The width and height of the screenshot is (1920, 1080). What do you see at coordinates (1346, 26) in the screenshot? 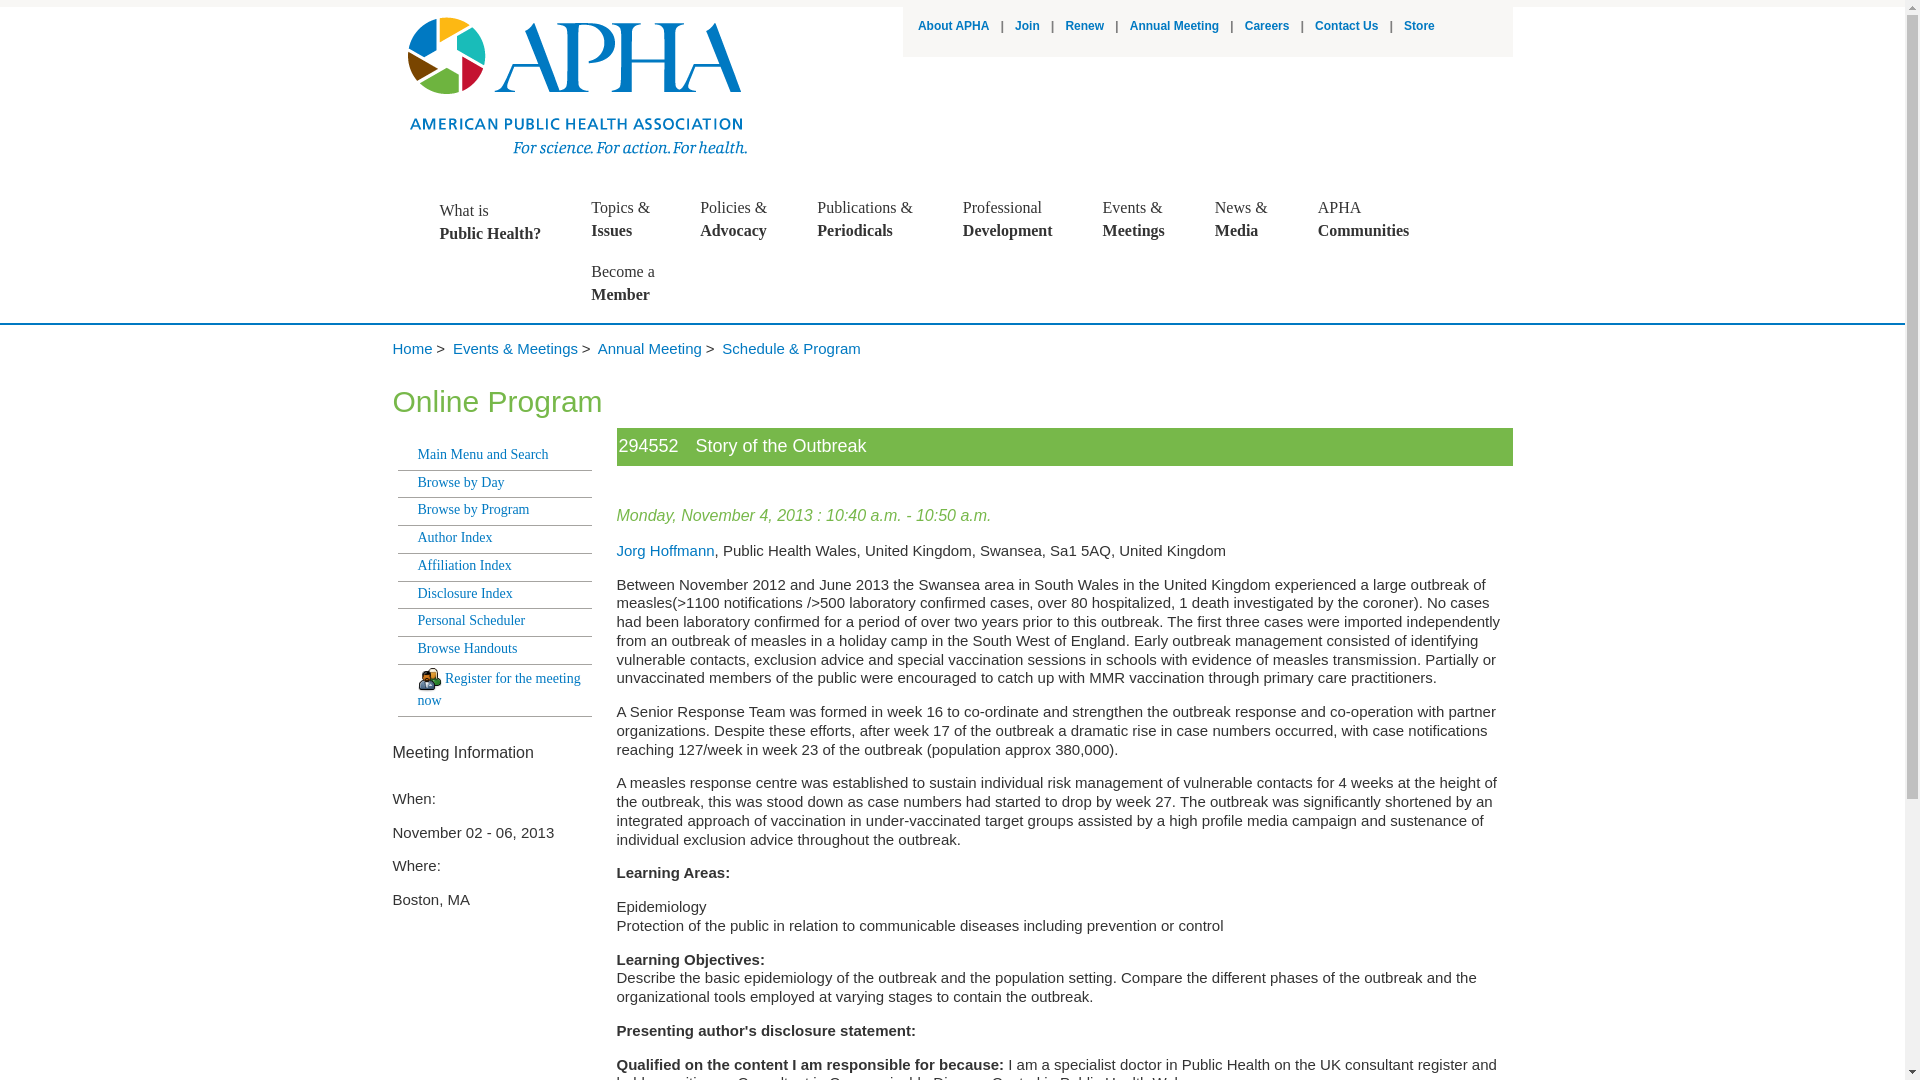
I see `Join` at bounding box center [1346, 26].